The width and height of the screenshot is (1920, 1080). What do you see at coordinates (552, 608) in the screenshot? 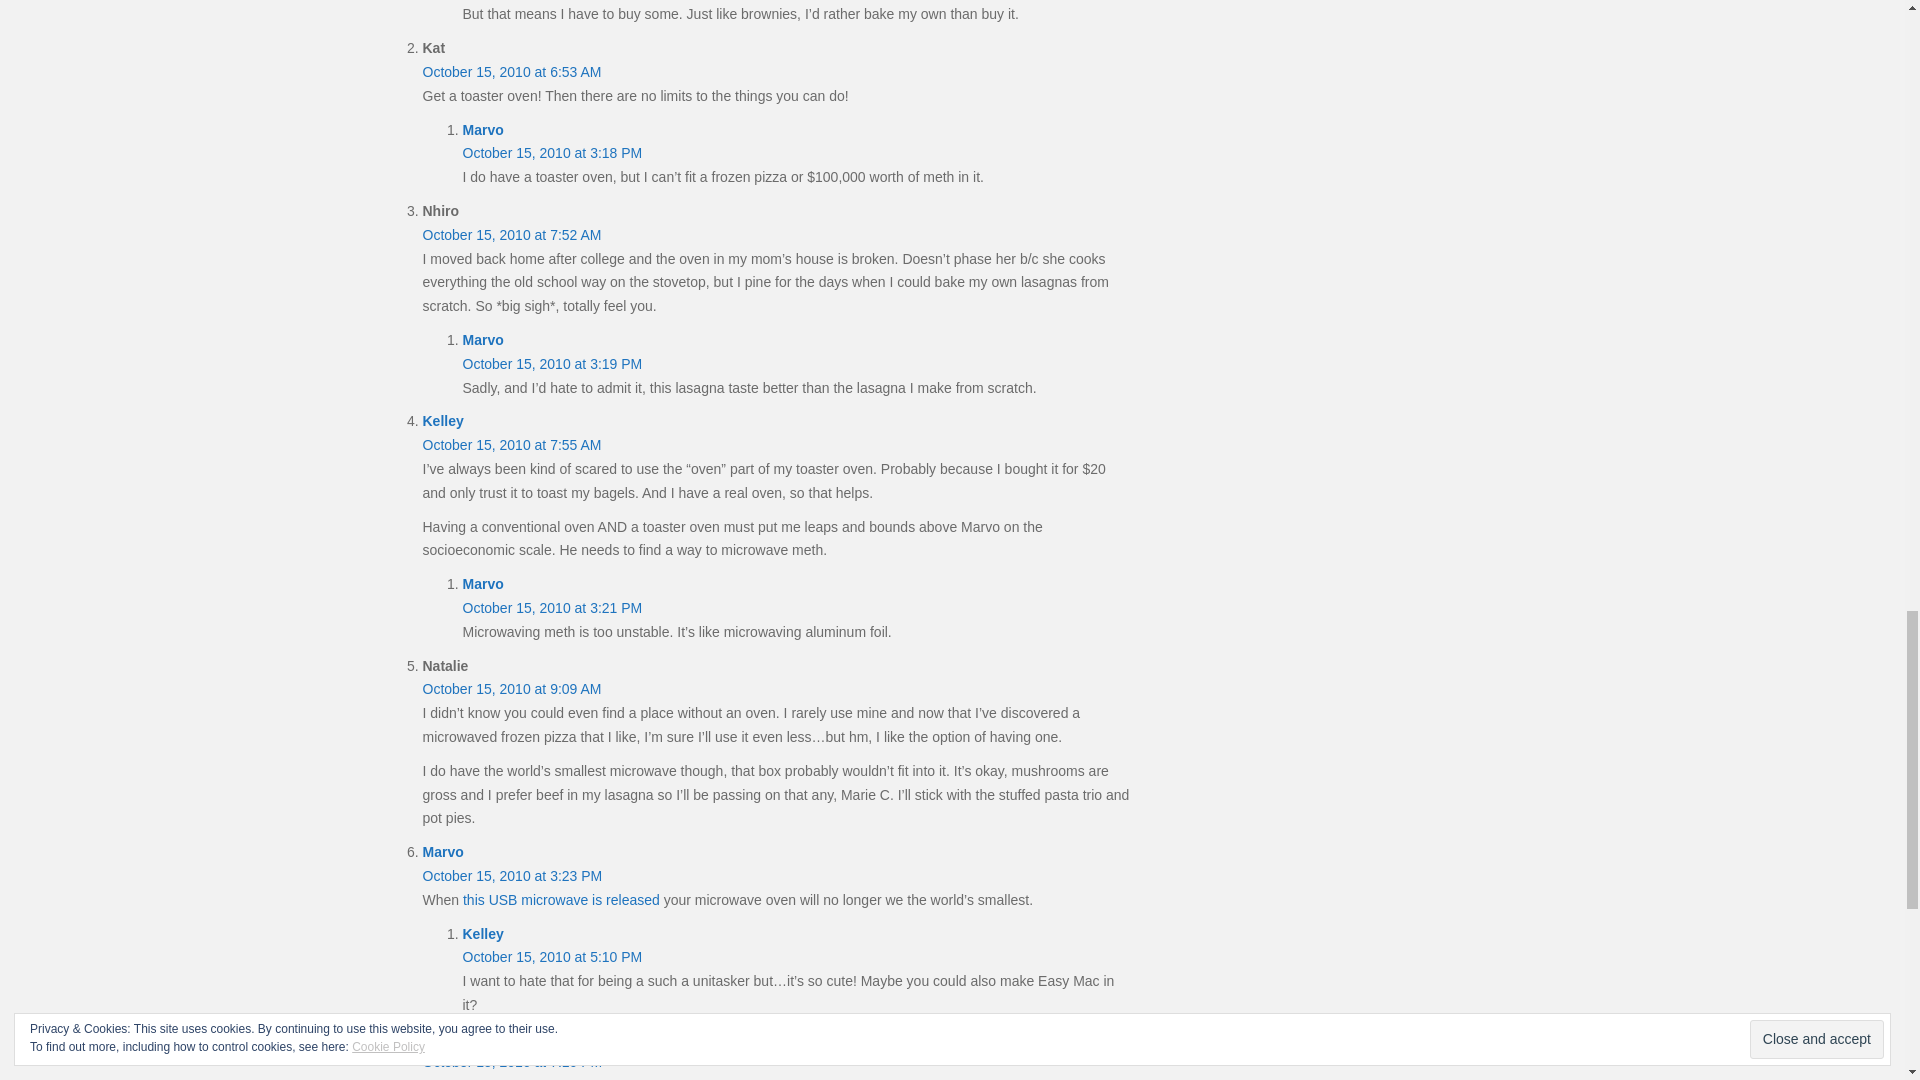
I see `October 15, 2010 at 3:21 PM` at bounding box center [552, 608].